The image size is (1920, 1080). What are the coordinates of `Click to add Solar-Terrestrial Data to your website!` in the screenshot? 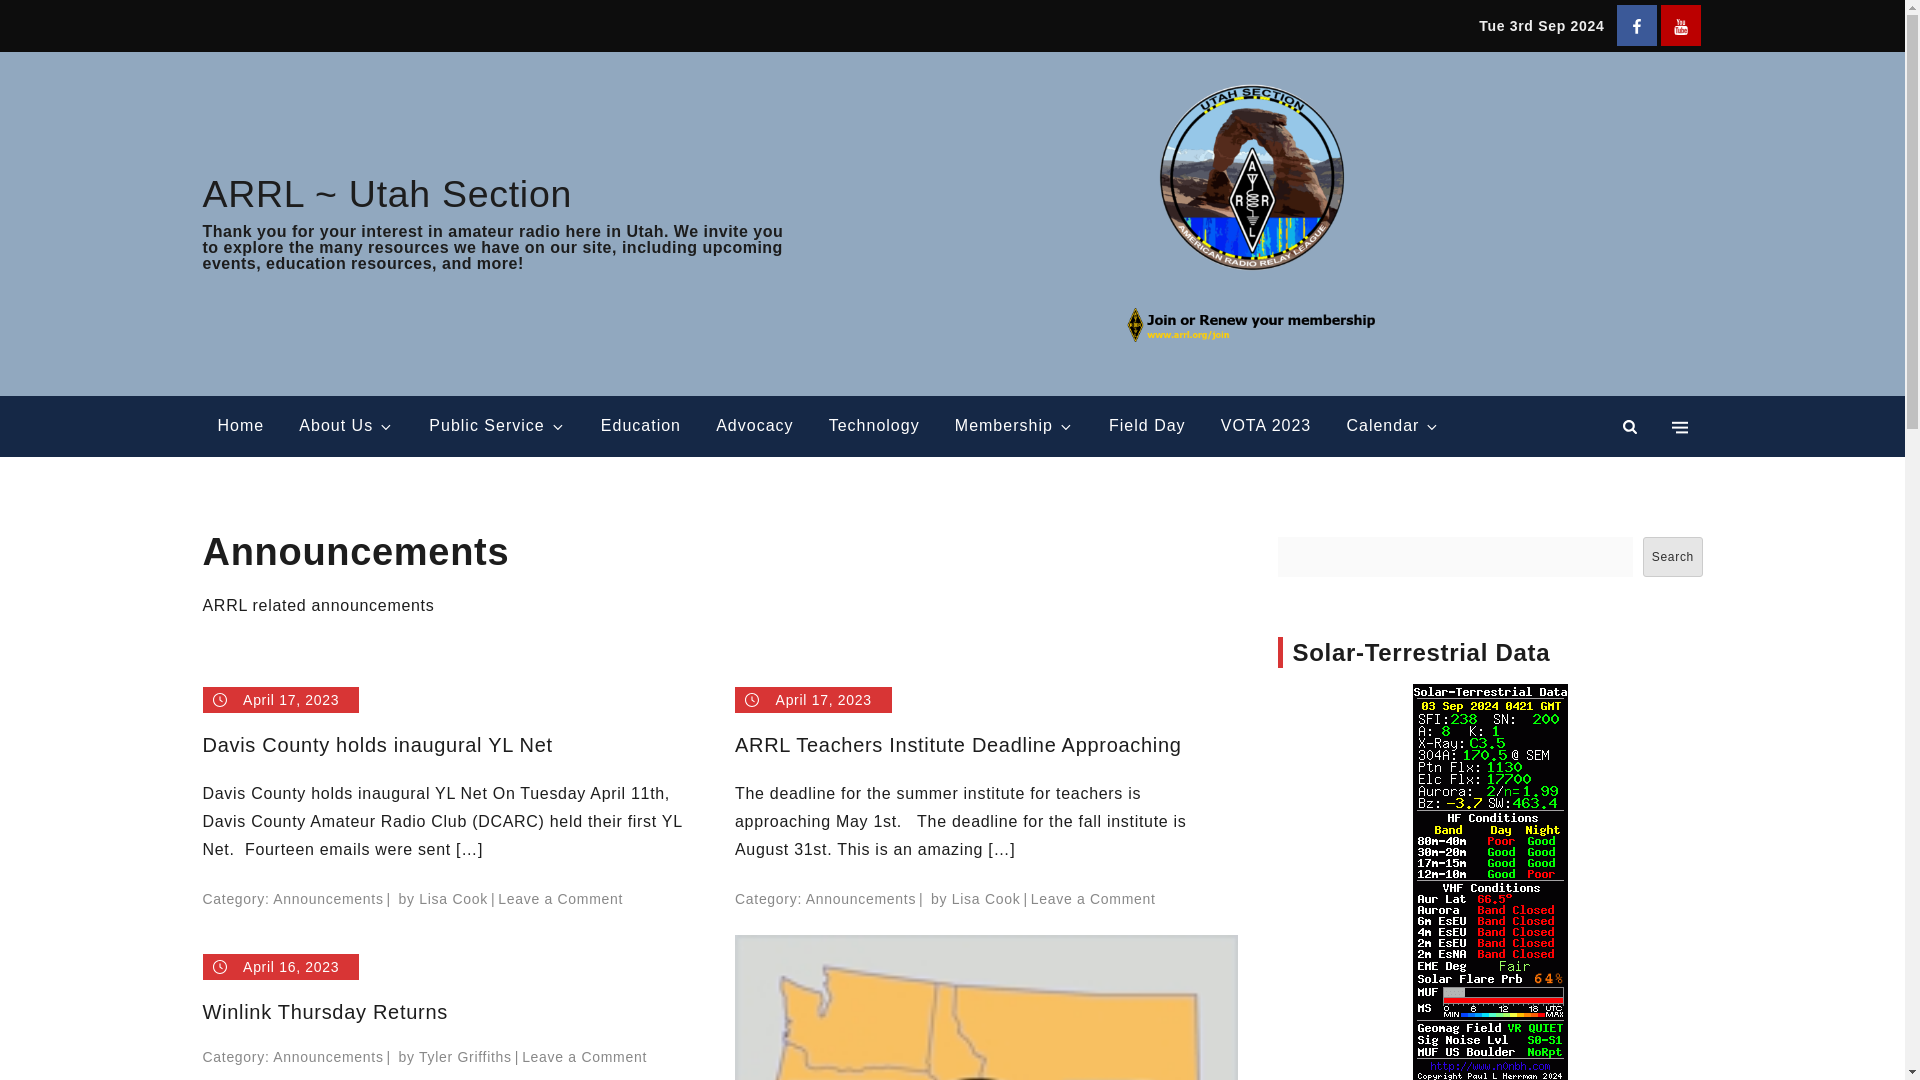 It's located at (1488, 883).